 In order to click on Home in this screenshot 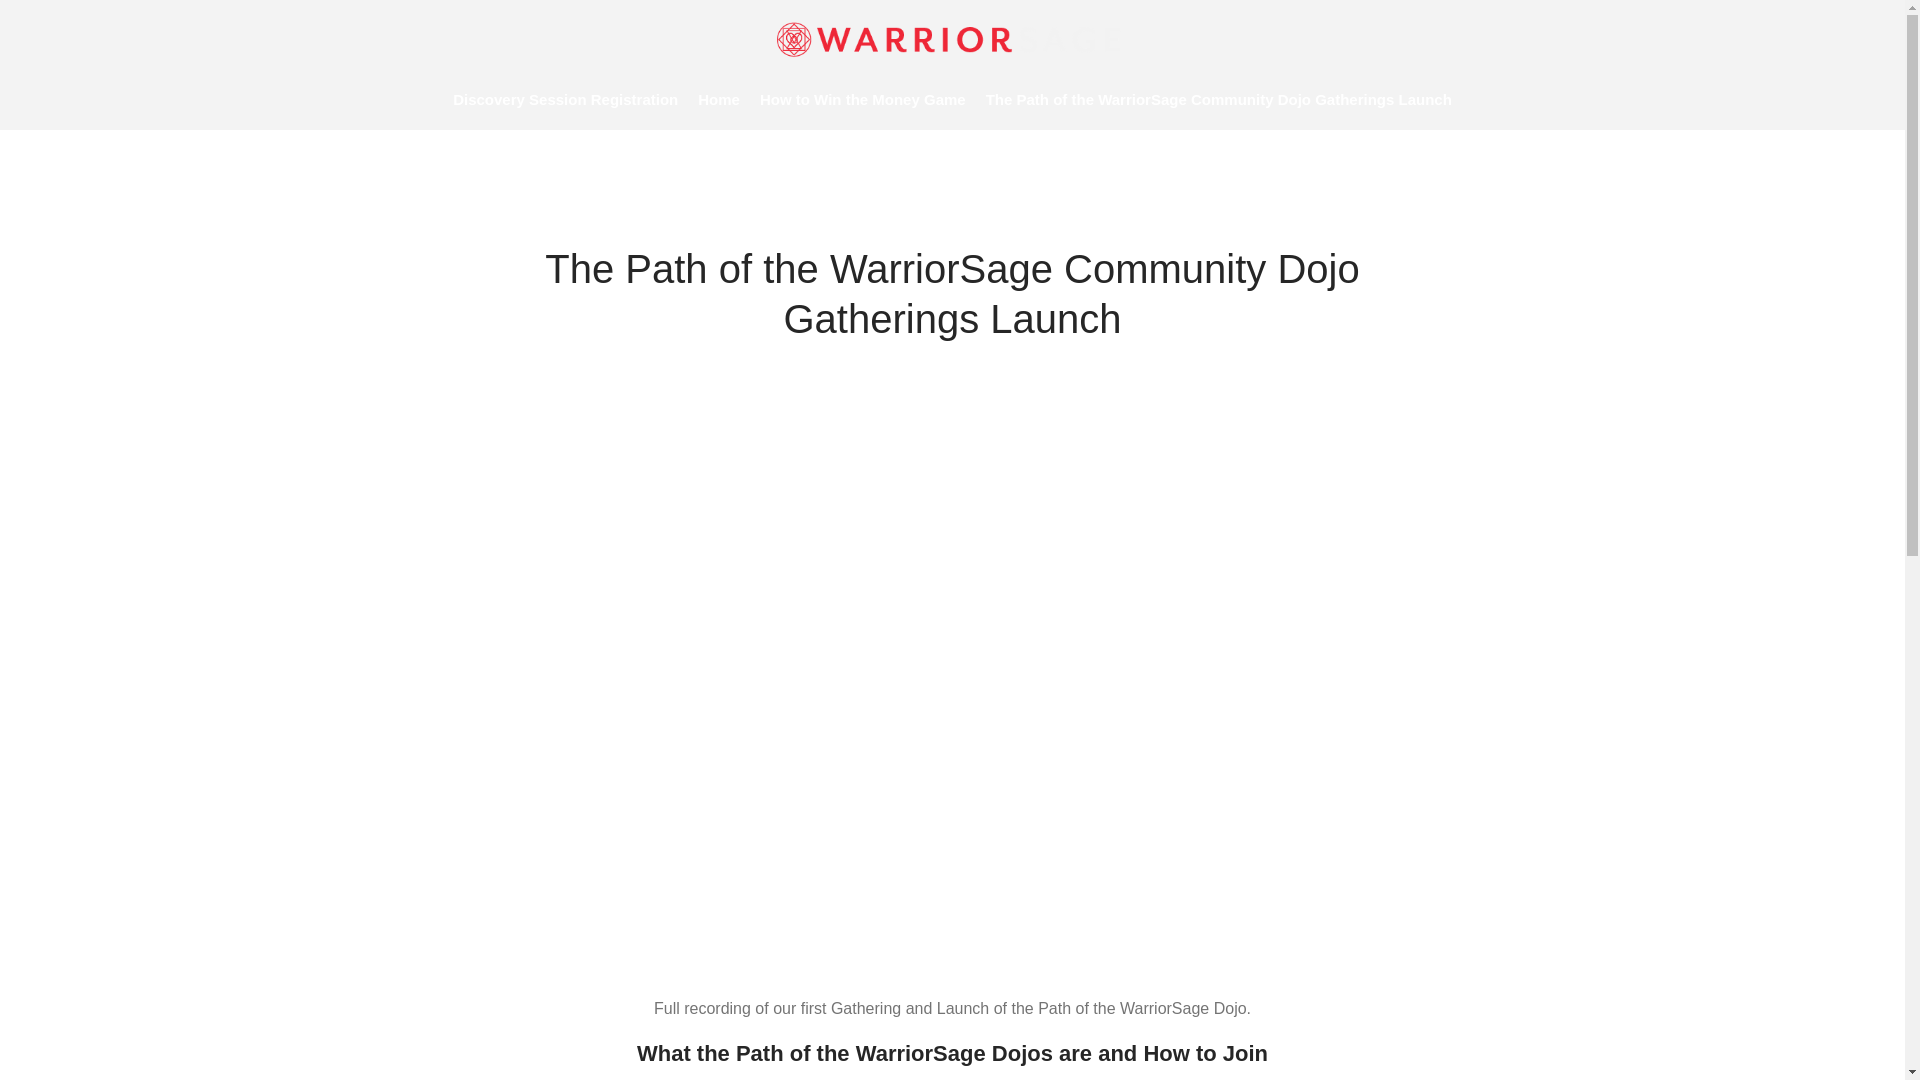, I will do `click(718, 100)`.